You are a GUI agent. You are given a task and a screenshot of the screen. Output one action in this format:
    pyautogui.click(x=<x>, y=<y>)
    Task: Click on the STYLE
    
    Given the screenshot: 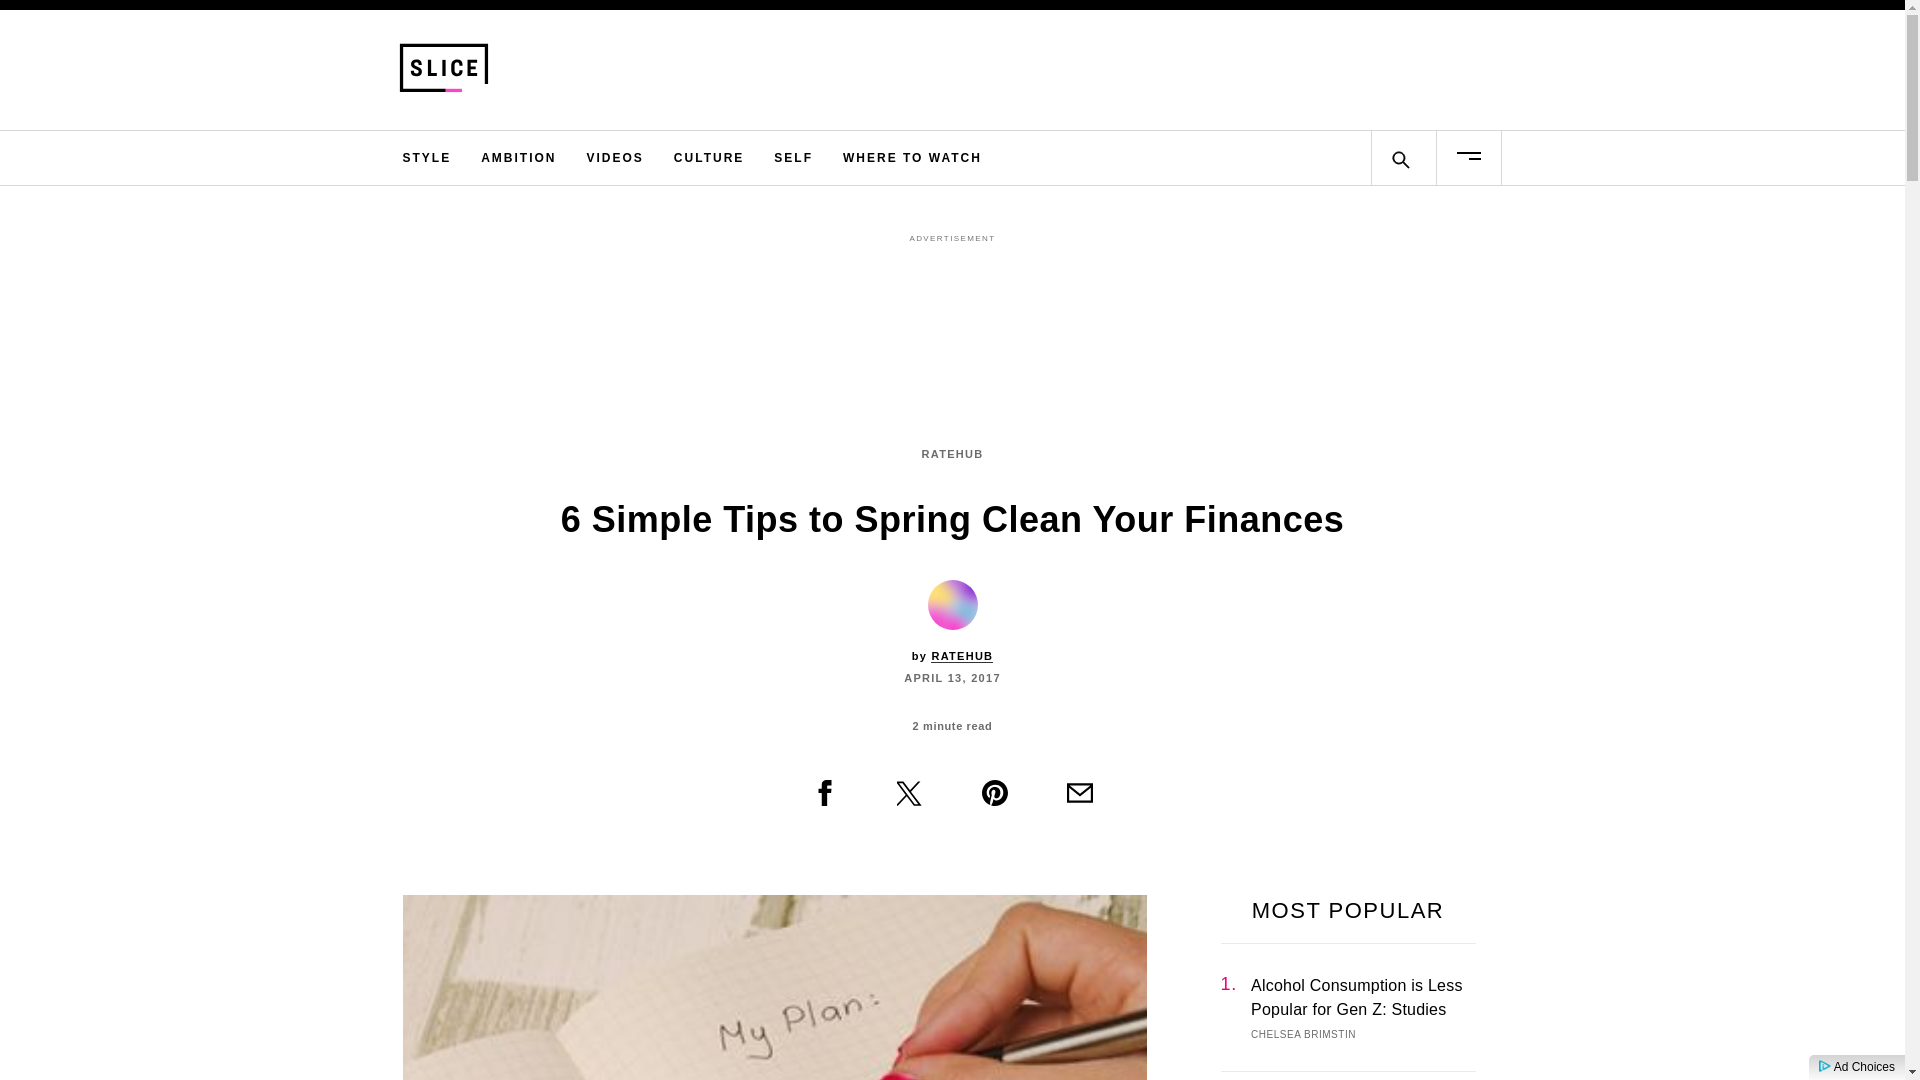 What is the action you would take?
    pyautogui.click(x=426, y=157)
    